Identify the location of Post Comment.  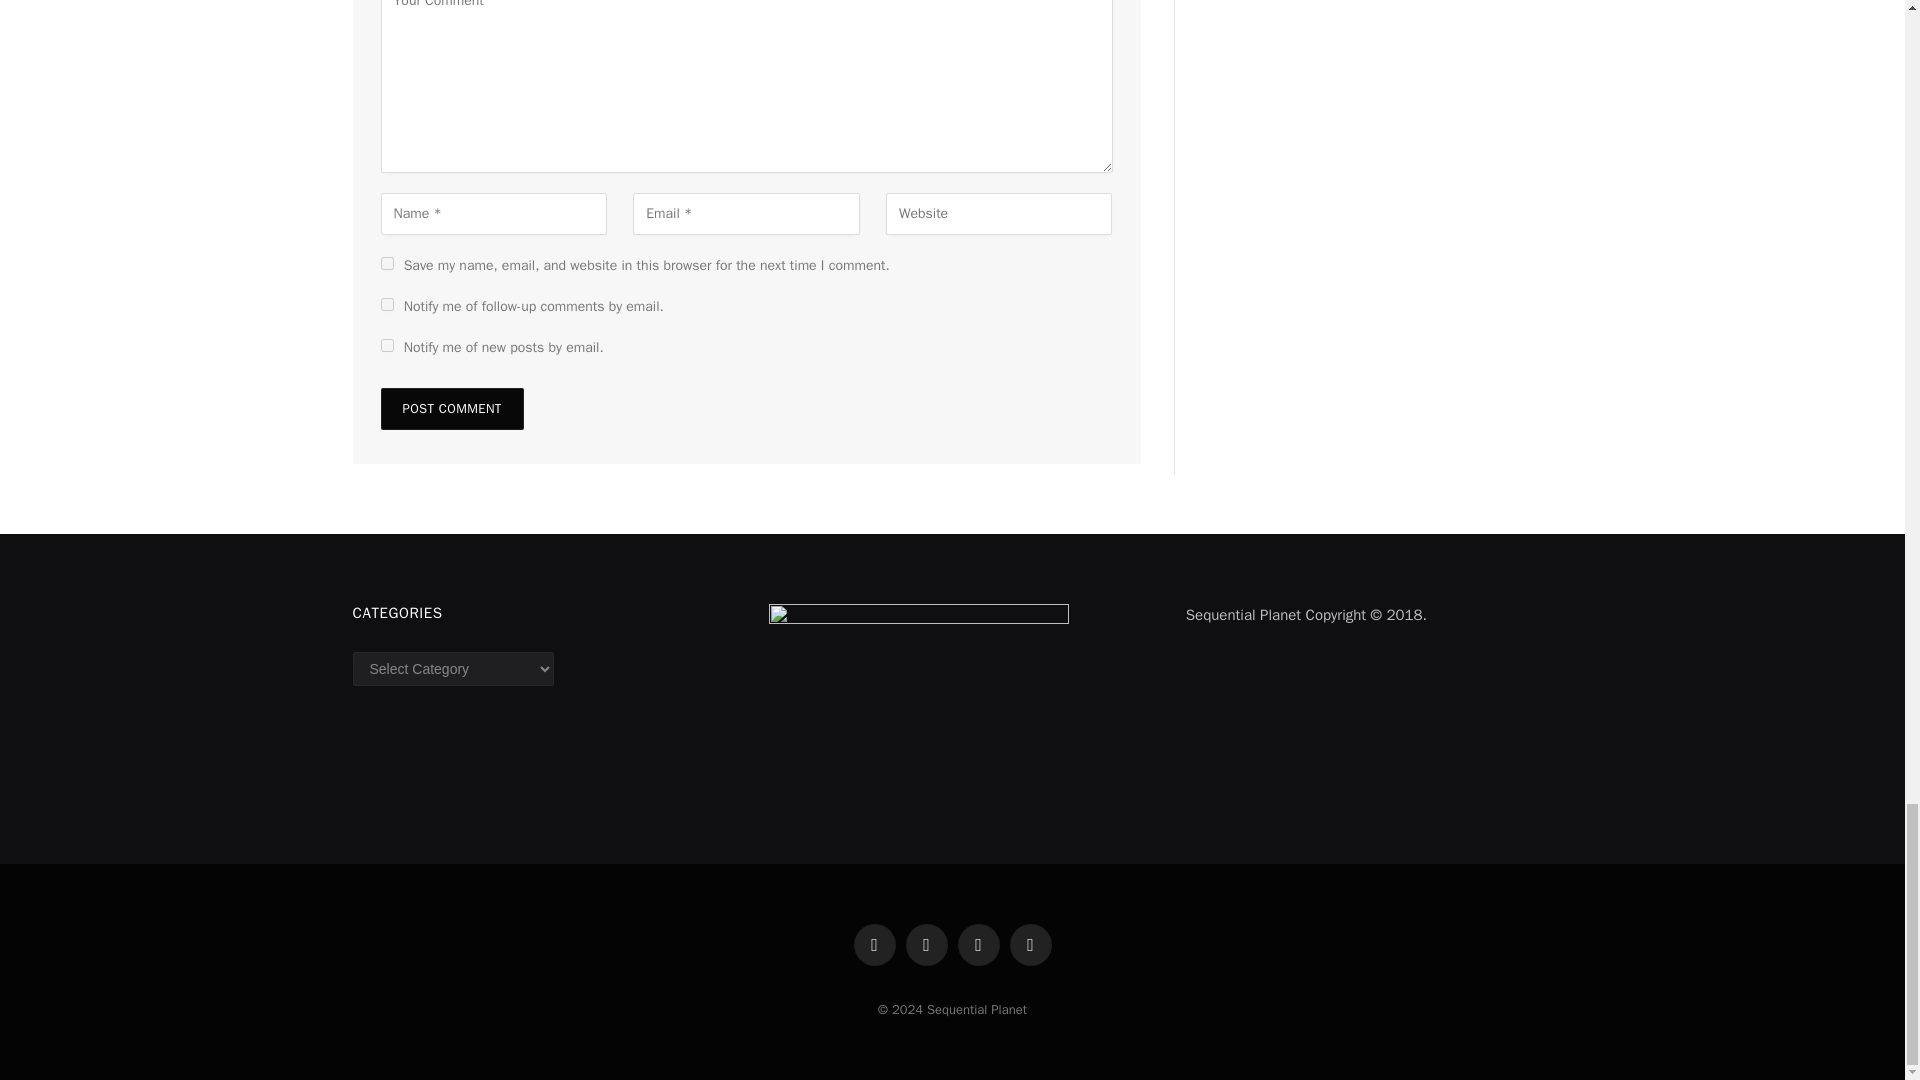
(451, 408).